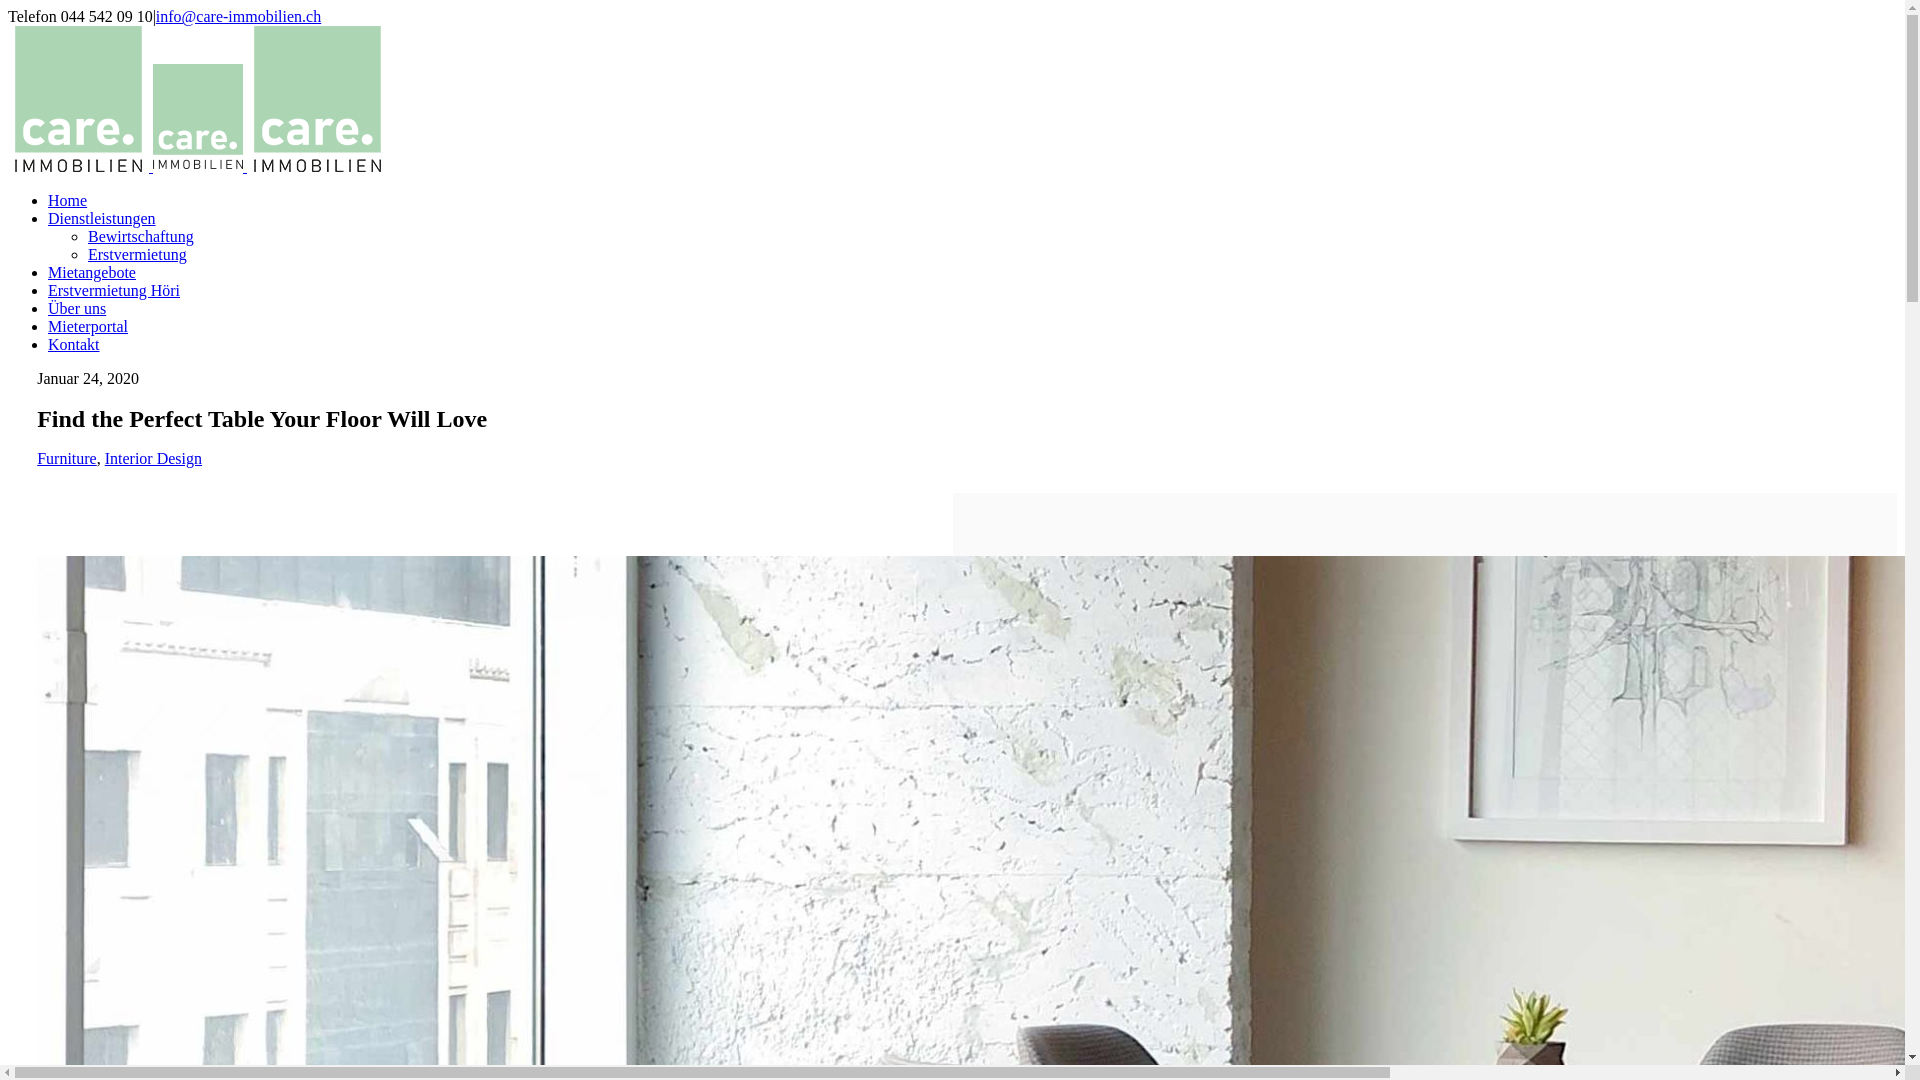 The image size is (1920, 1080). What do you see at coordinates (92, 272) in the screenshot?
I see `Mietangebote` at bounding box center [92, 272].